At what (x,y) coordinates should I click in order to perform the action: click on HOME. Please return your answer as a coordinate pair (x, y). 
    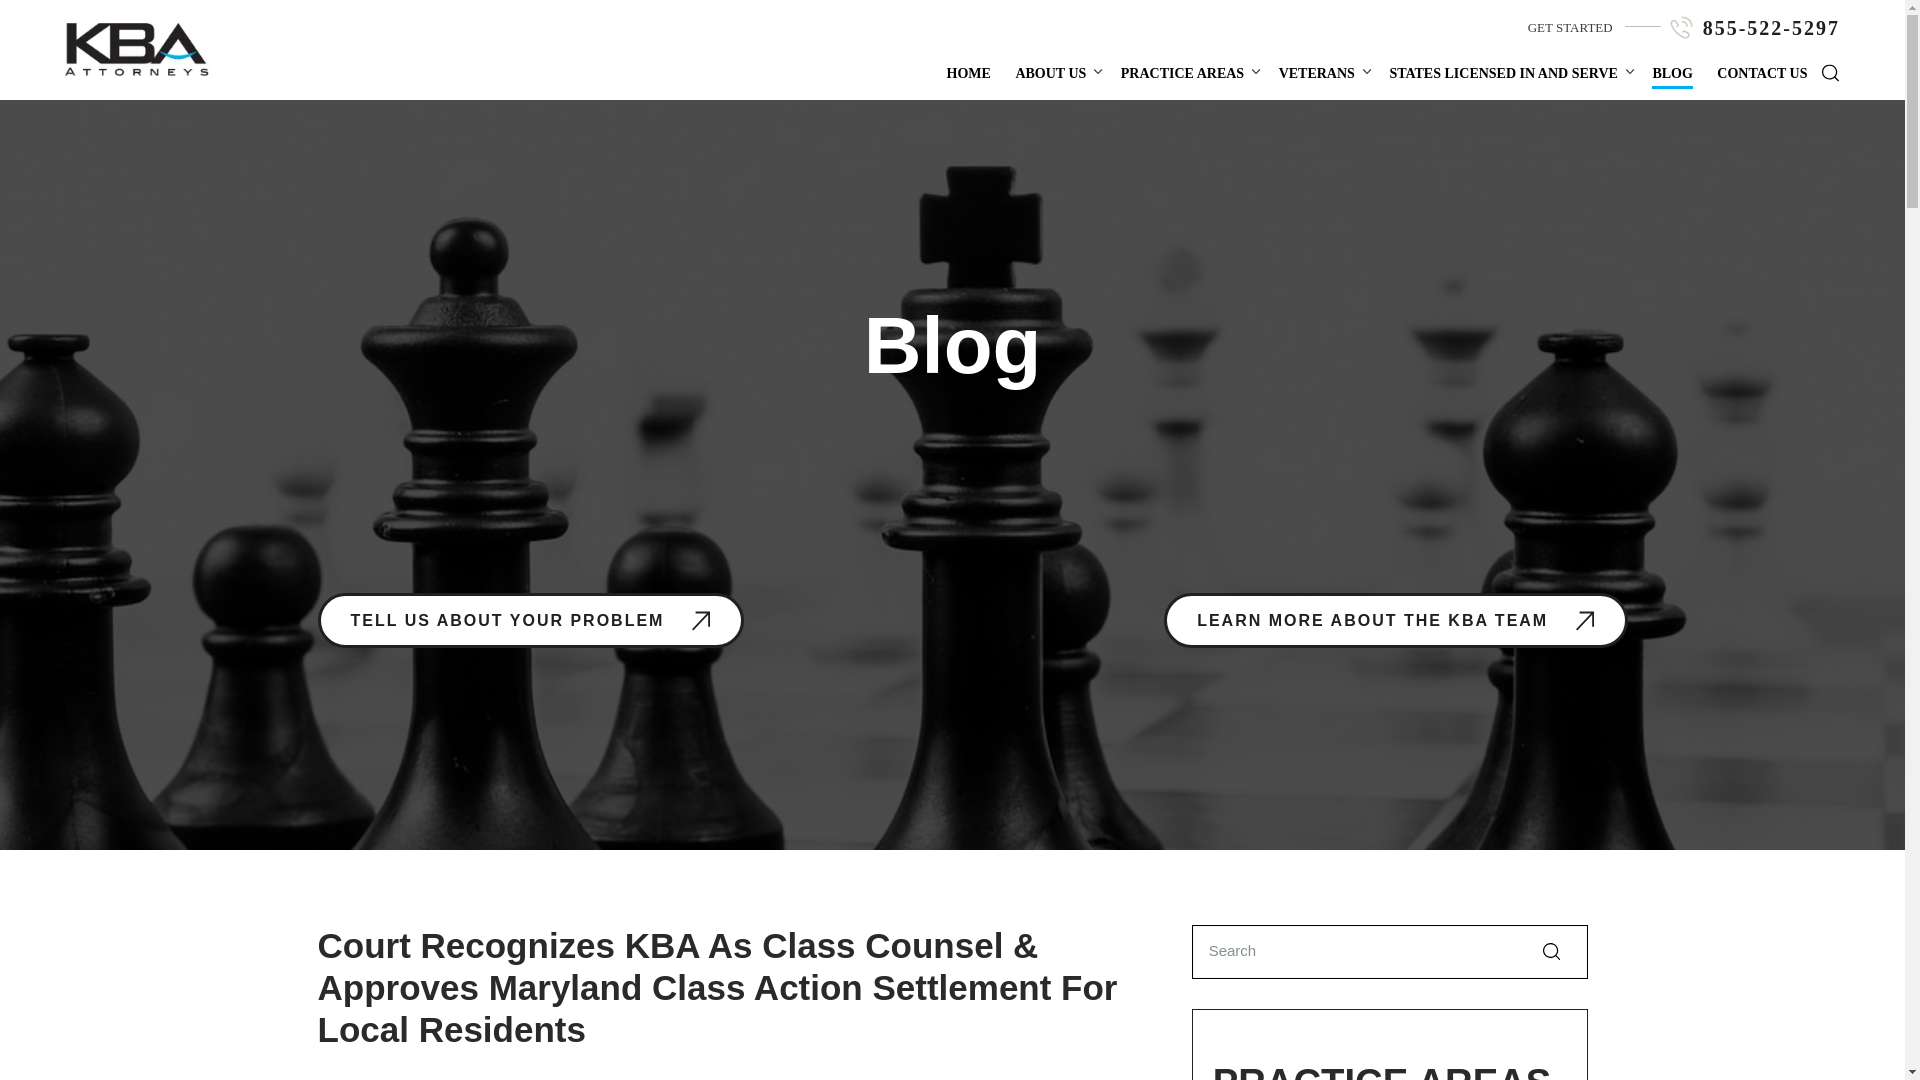
    Looking at the image, I should click on (968, 73).